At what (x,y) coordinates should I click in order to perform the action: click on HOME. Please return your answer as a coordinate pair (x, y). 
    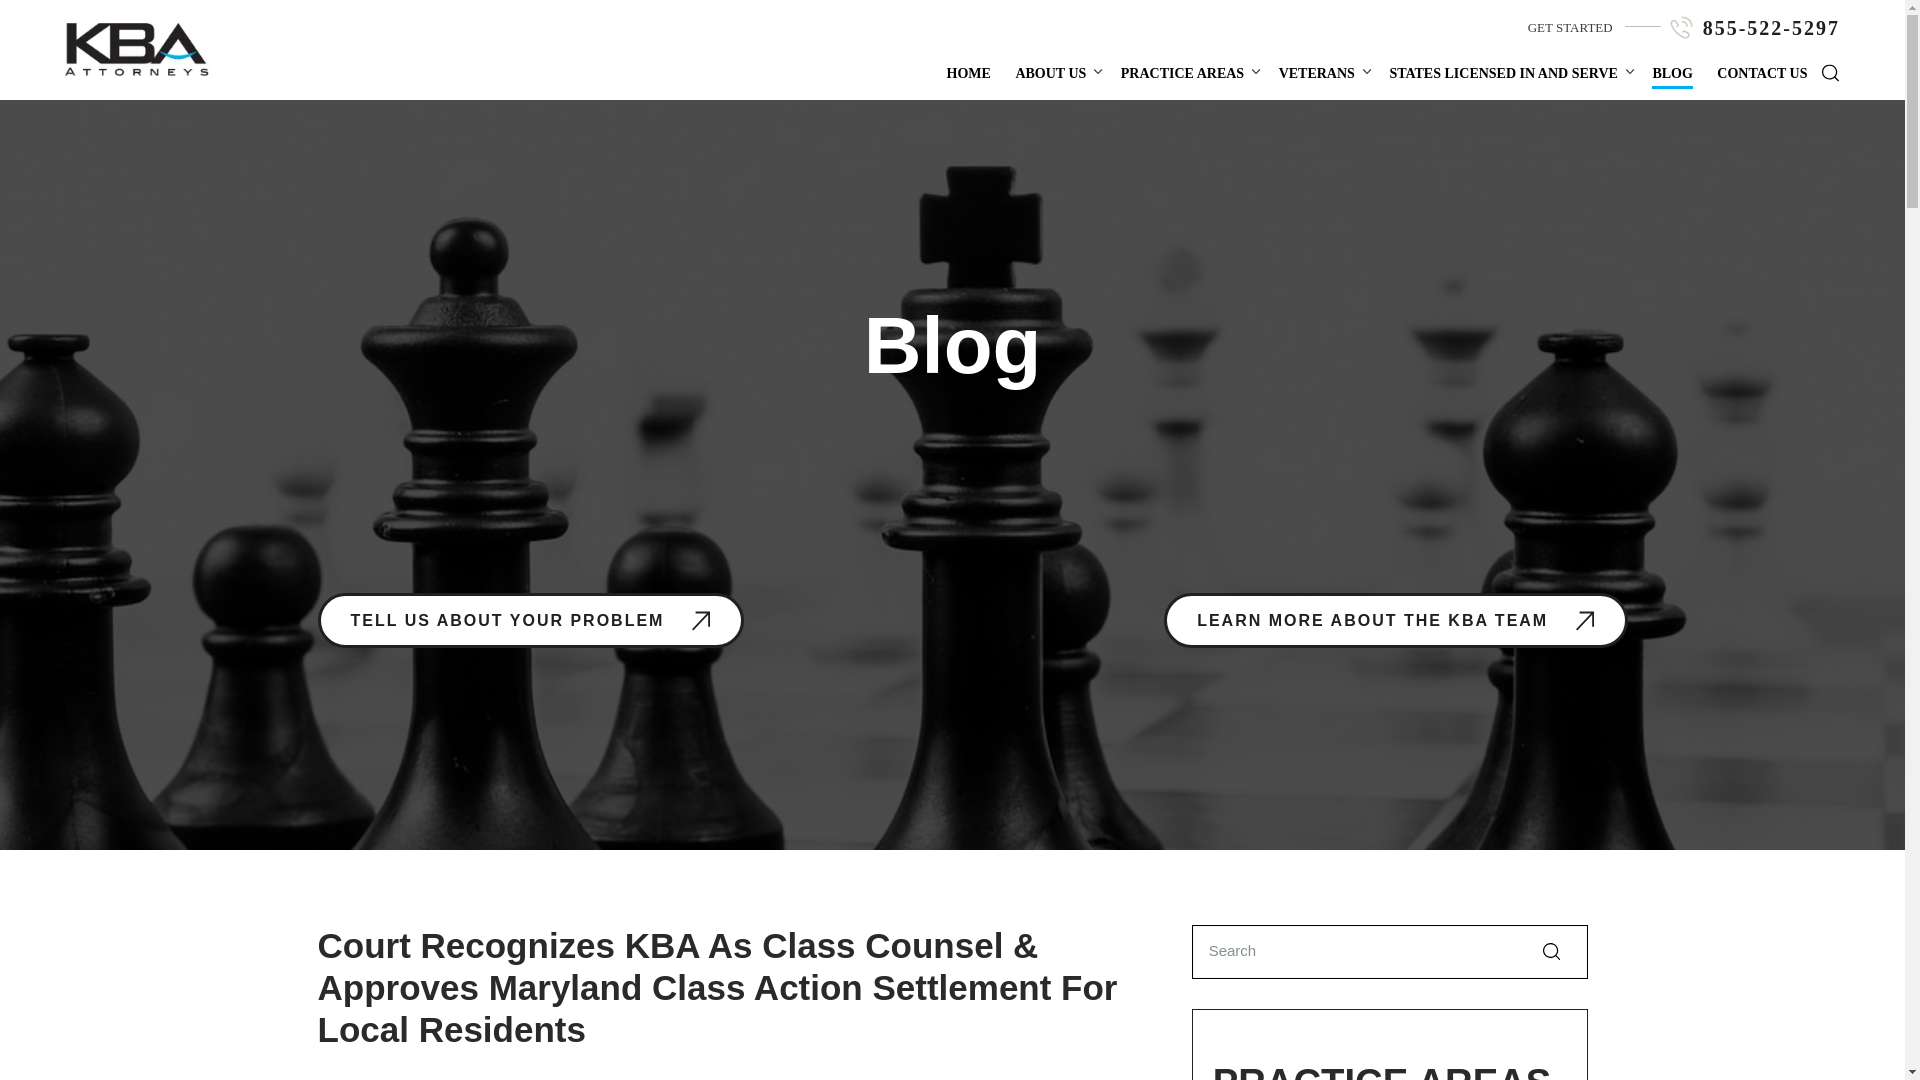
    Looking at the image, I should click on (968, 73).